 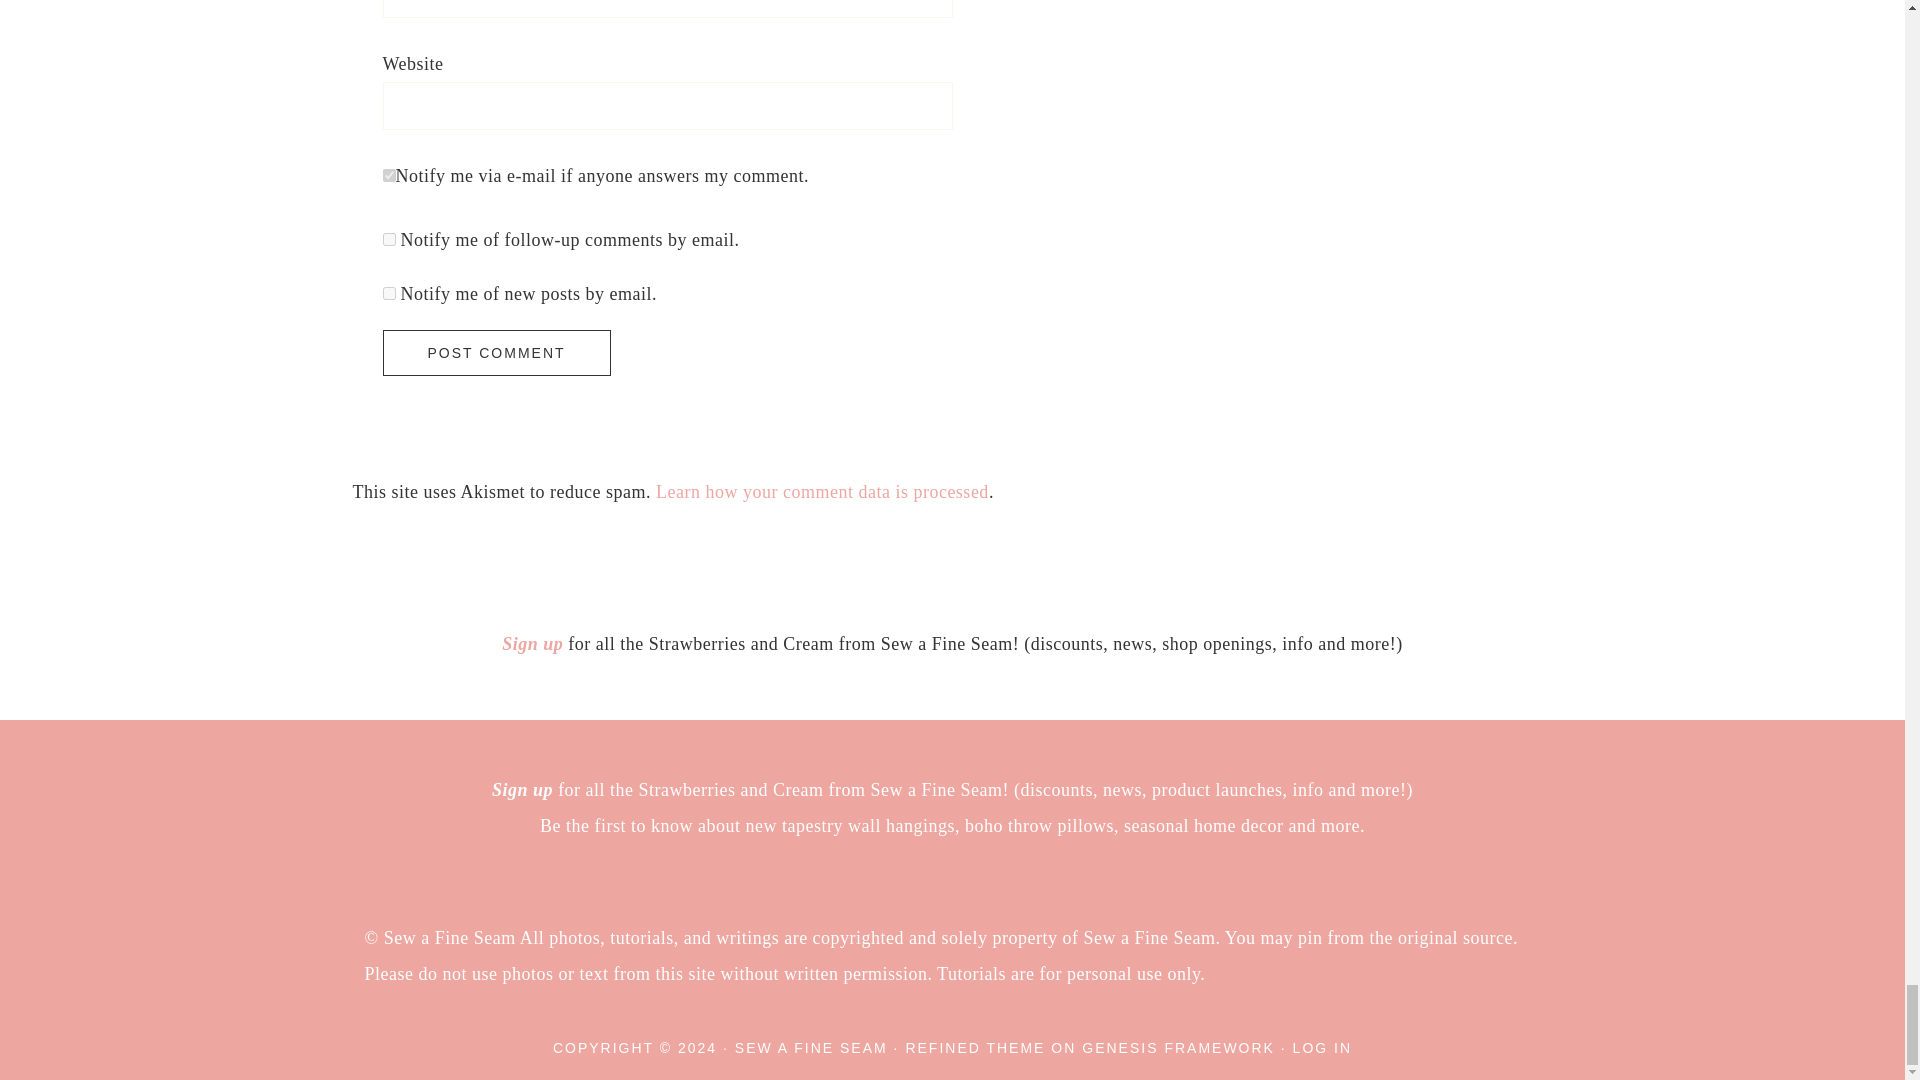 I want to click on subscribe, so click(x=388, y=240).